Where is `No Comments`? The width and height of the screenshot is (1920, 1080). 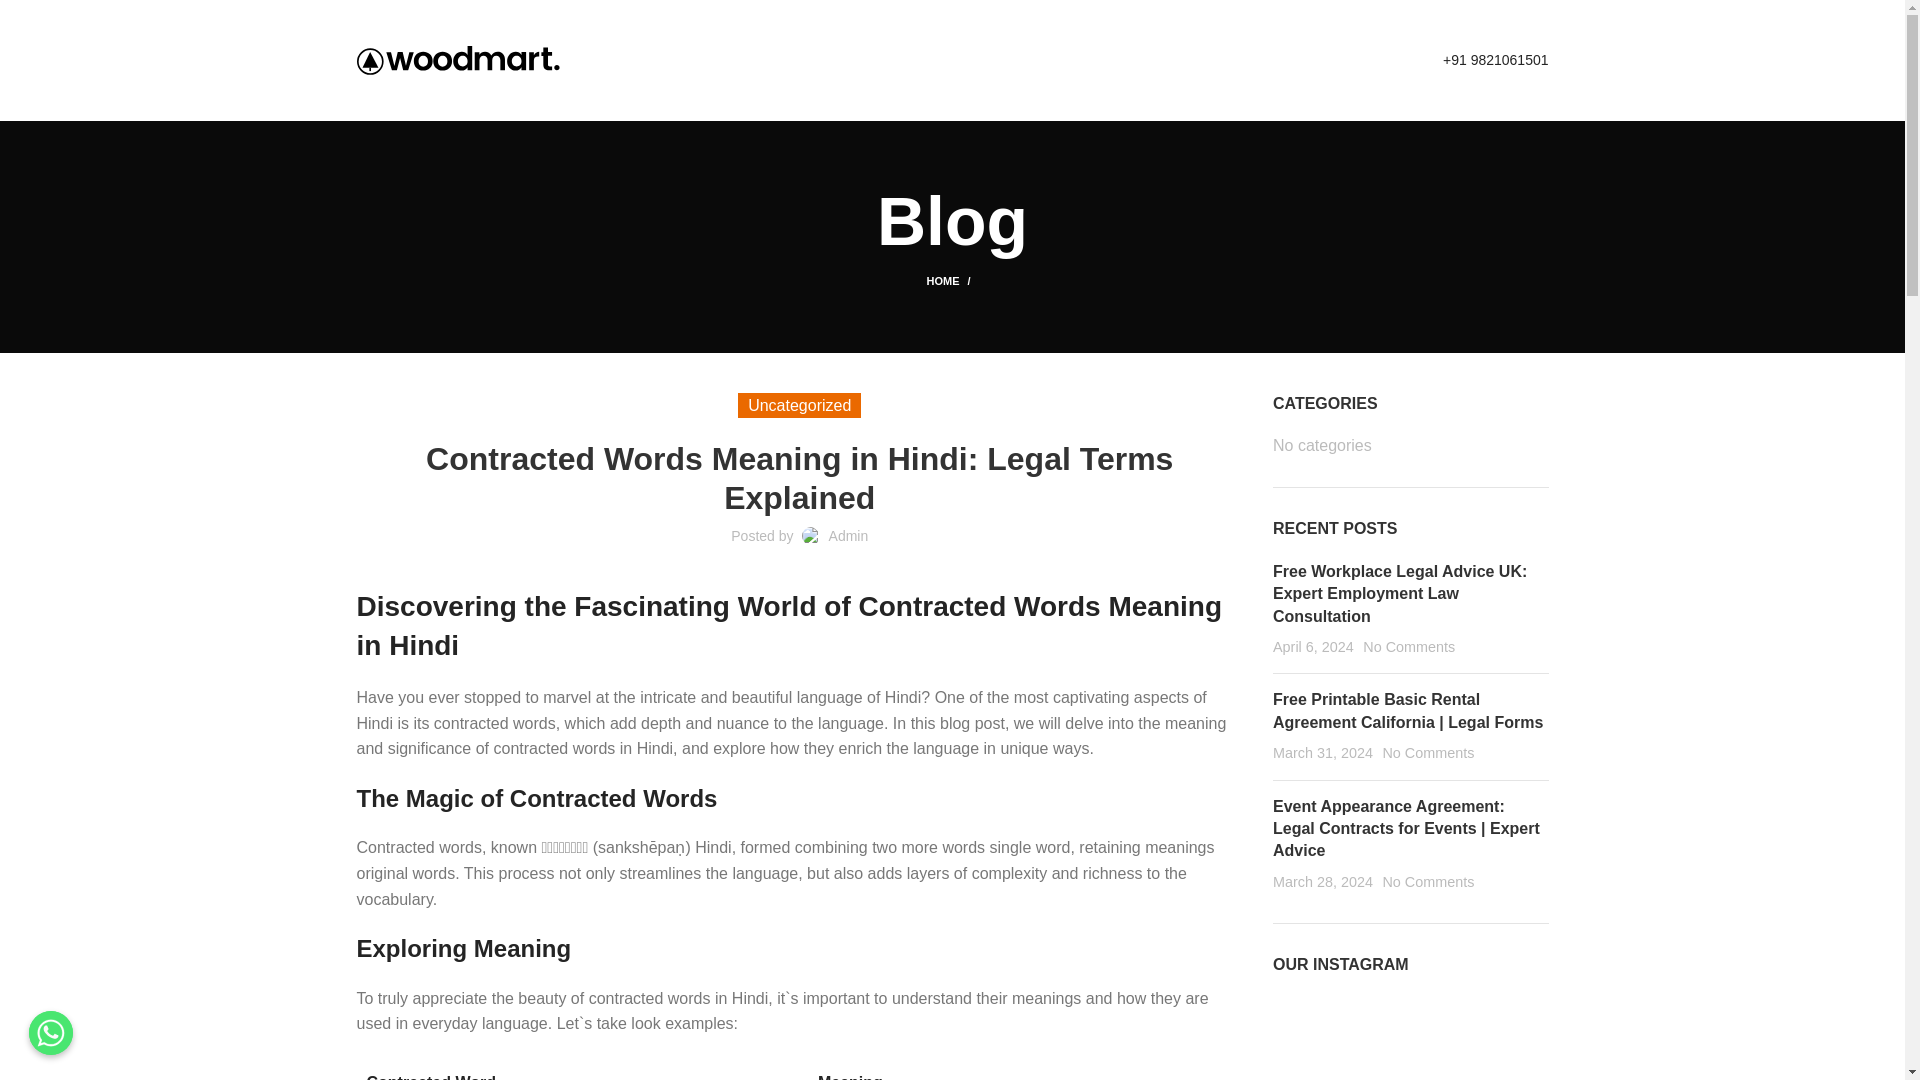
No Comments is located at coordinates (1409, 646).